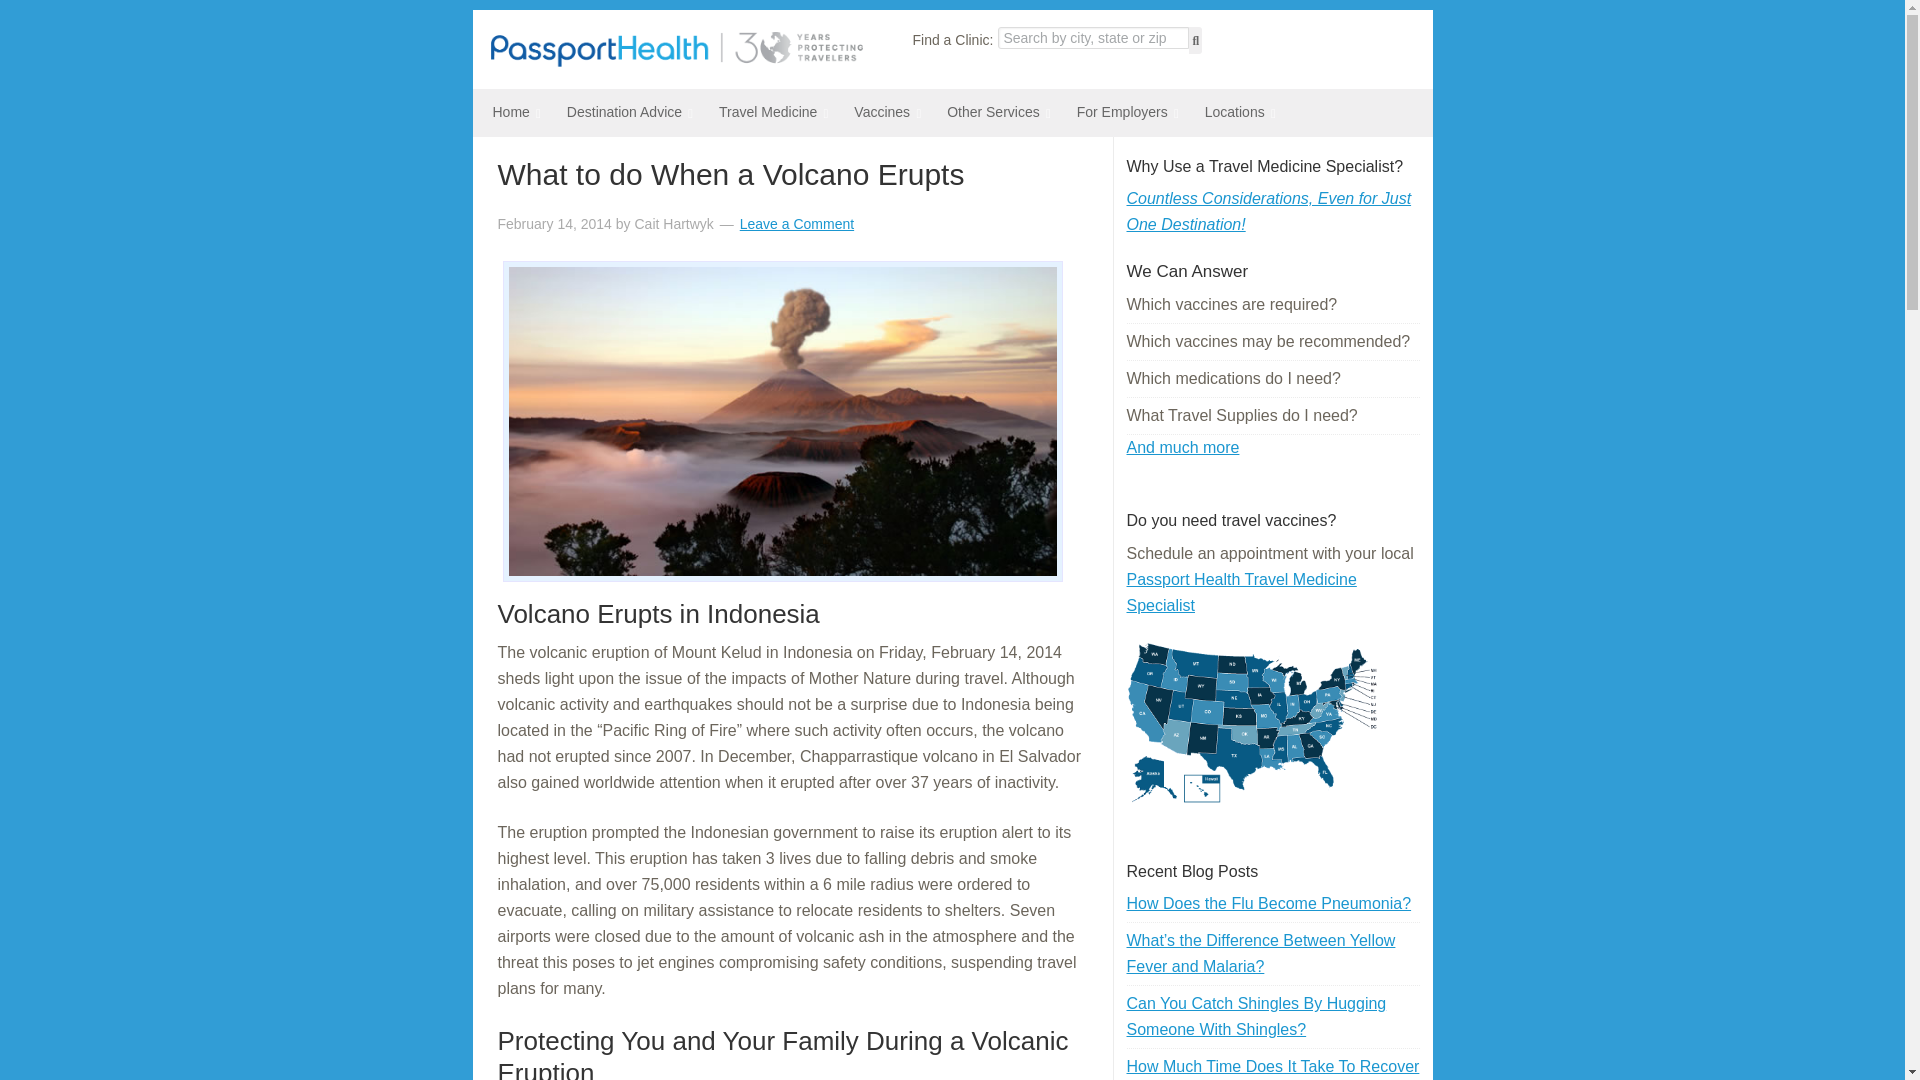  What do you see at coordinates (676, 61) in the screenshot?
I see `Passport Health` at bounding box center [676, 61].